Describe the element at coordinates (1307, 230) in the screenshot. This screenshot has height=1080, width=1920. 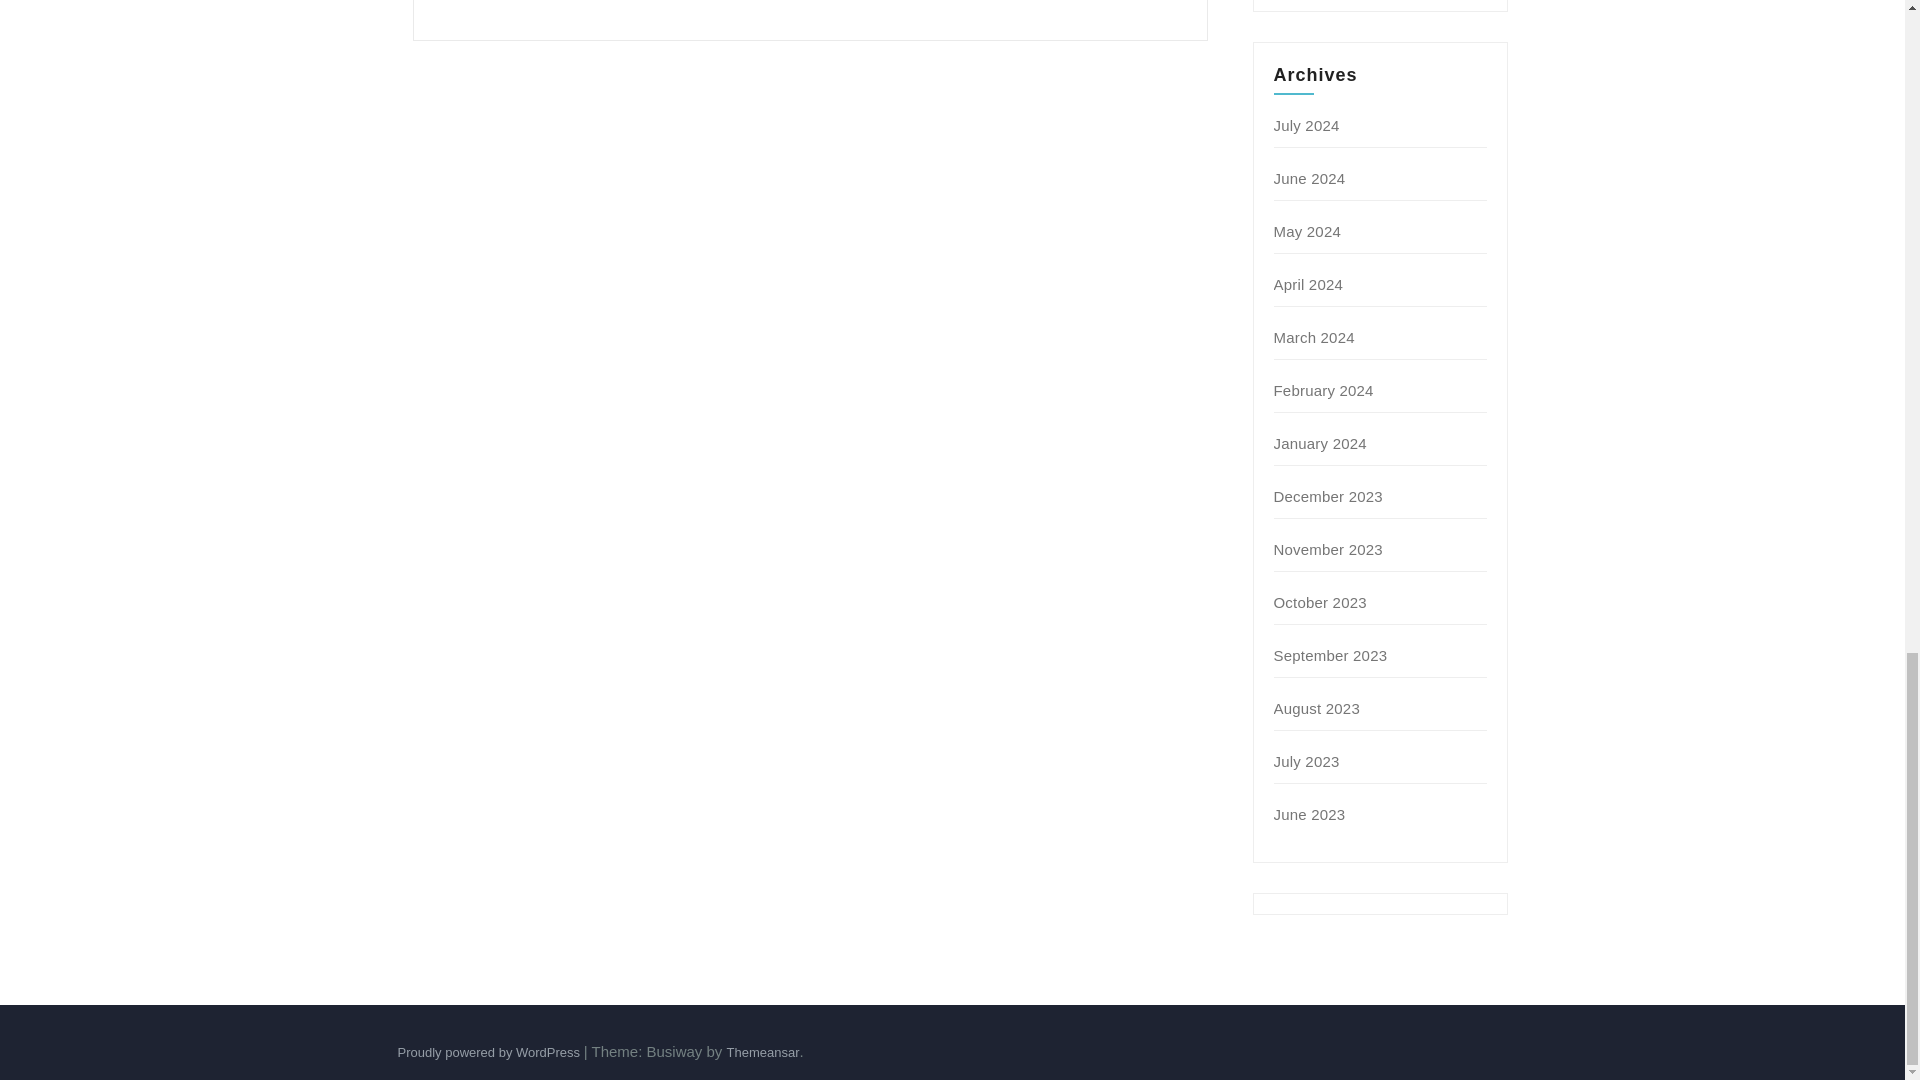
I see `May 2024` at that location.